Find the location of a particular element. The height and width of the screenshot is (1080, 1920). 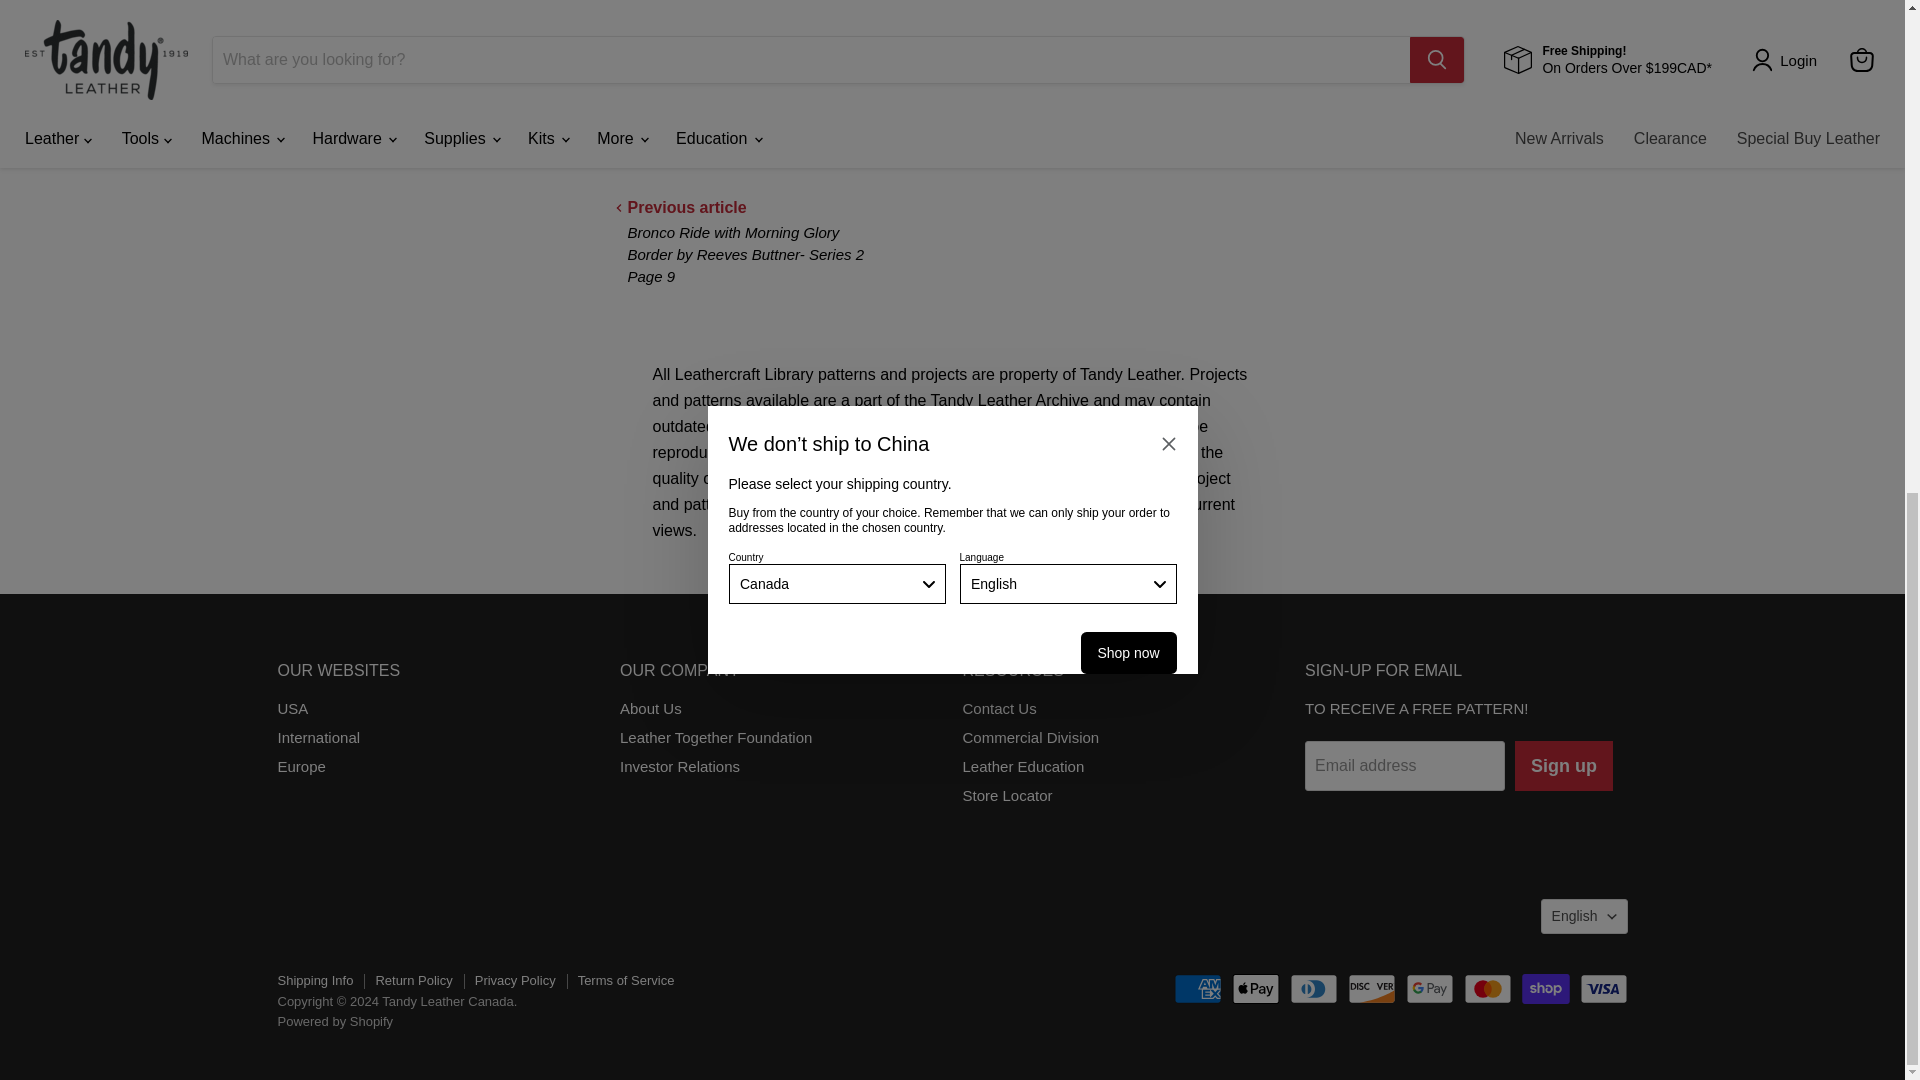

Show articles tagged Doodle Pages is located at coordinates (727, 122).